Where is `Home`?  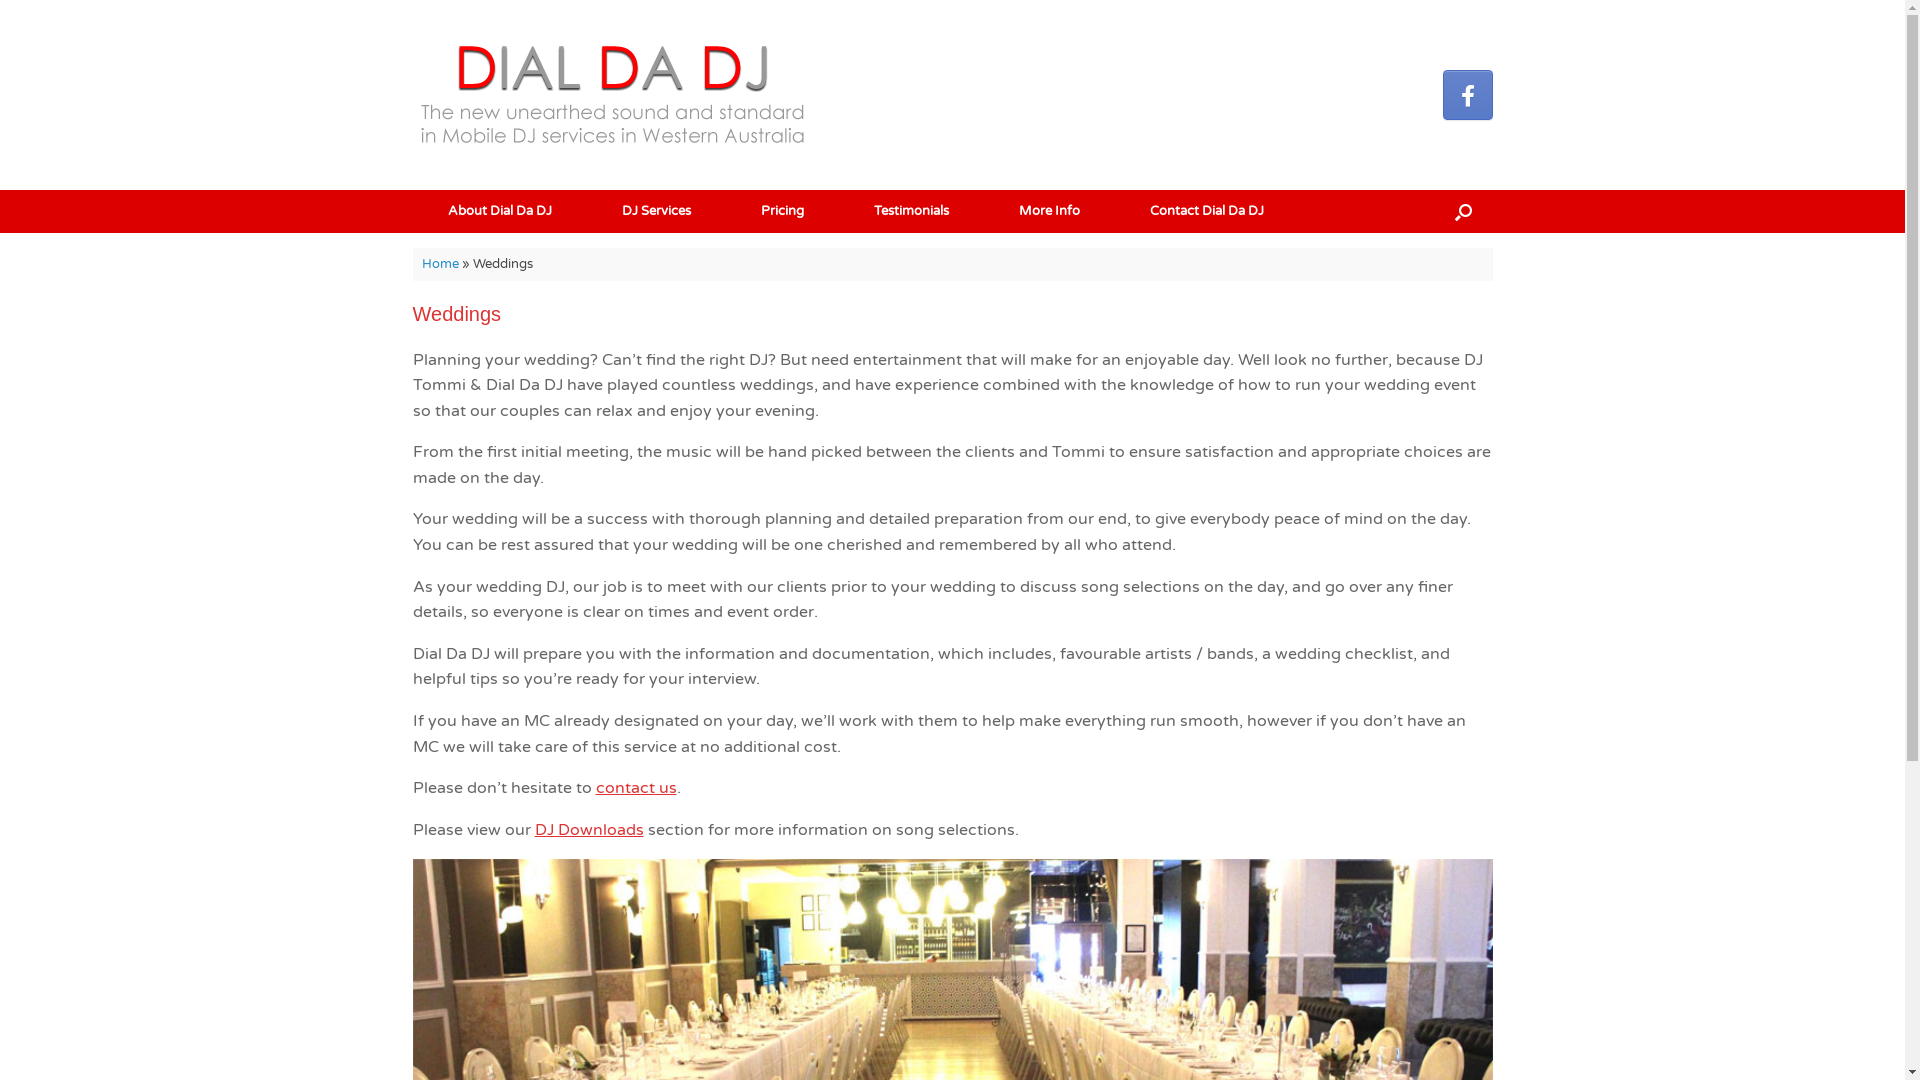 Home is located at coordinates (440, 264).